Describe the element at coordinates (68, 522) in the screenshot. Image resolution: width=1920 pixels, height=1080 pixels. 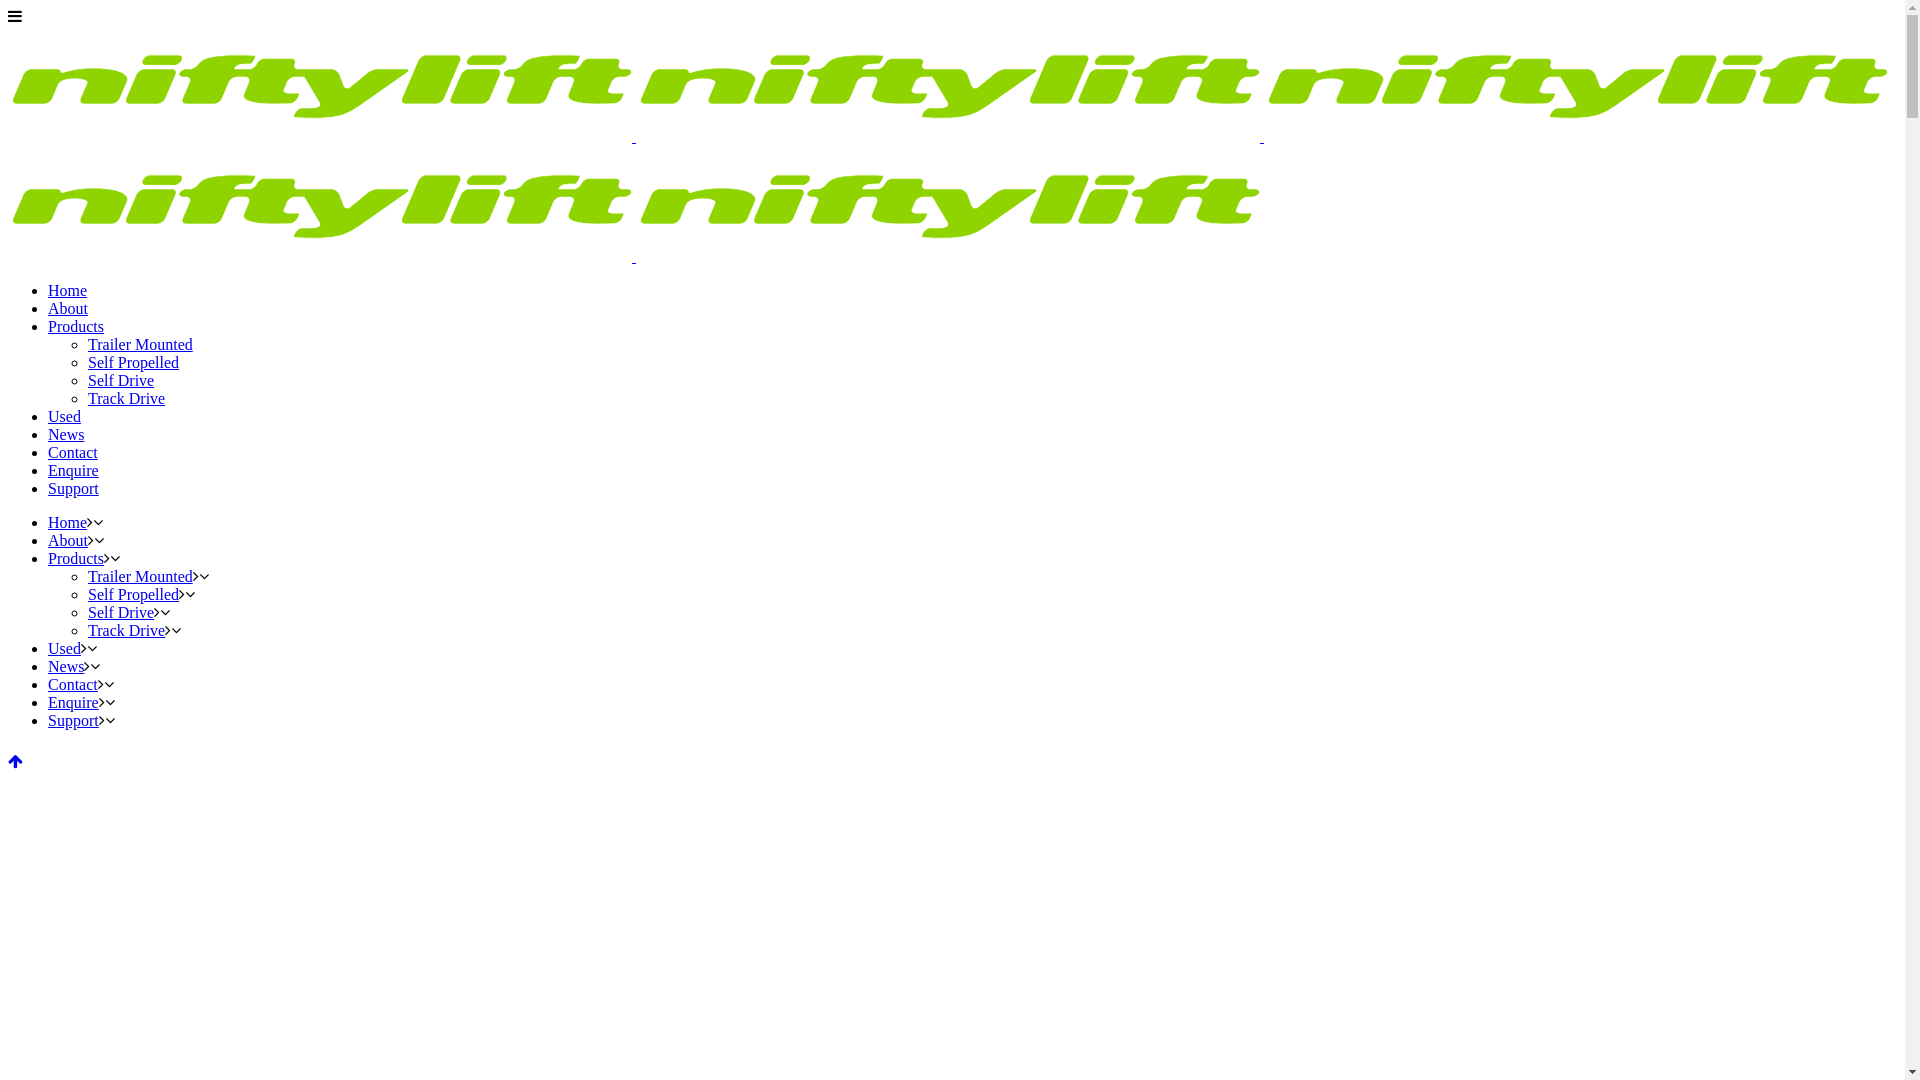
I see `Home` at that location.